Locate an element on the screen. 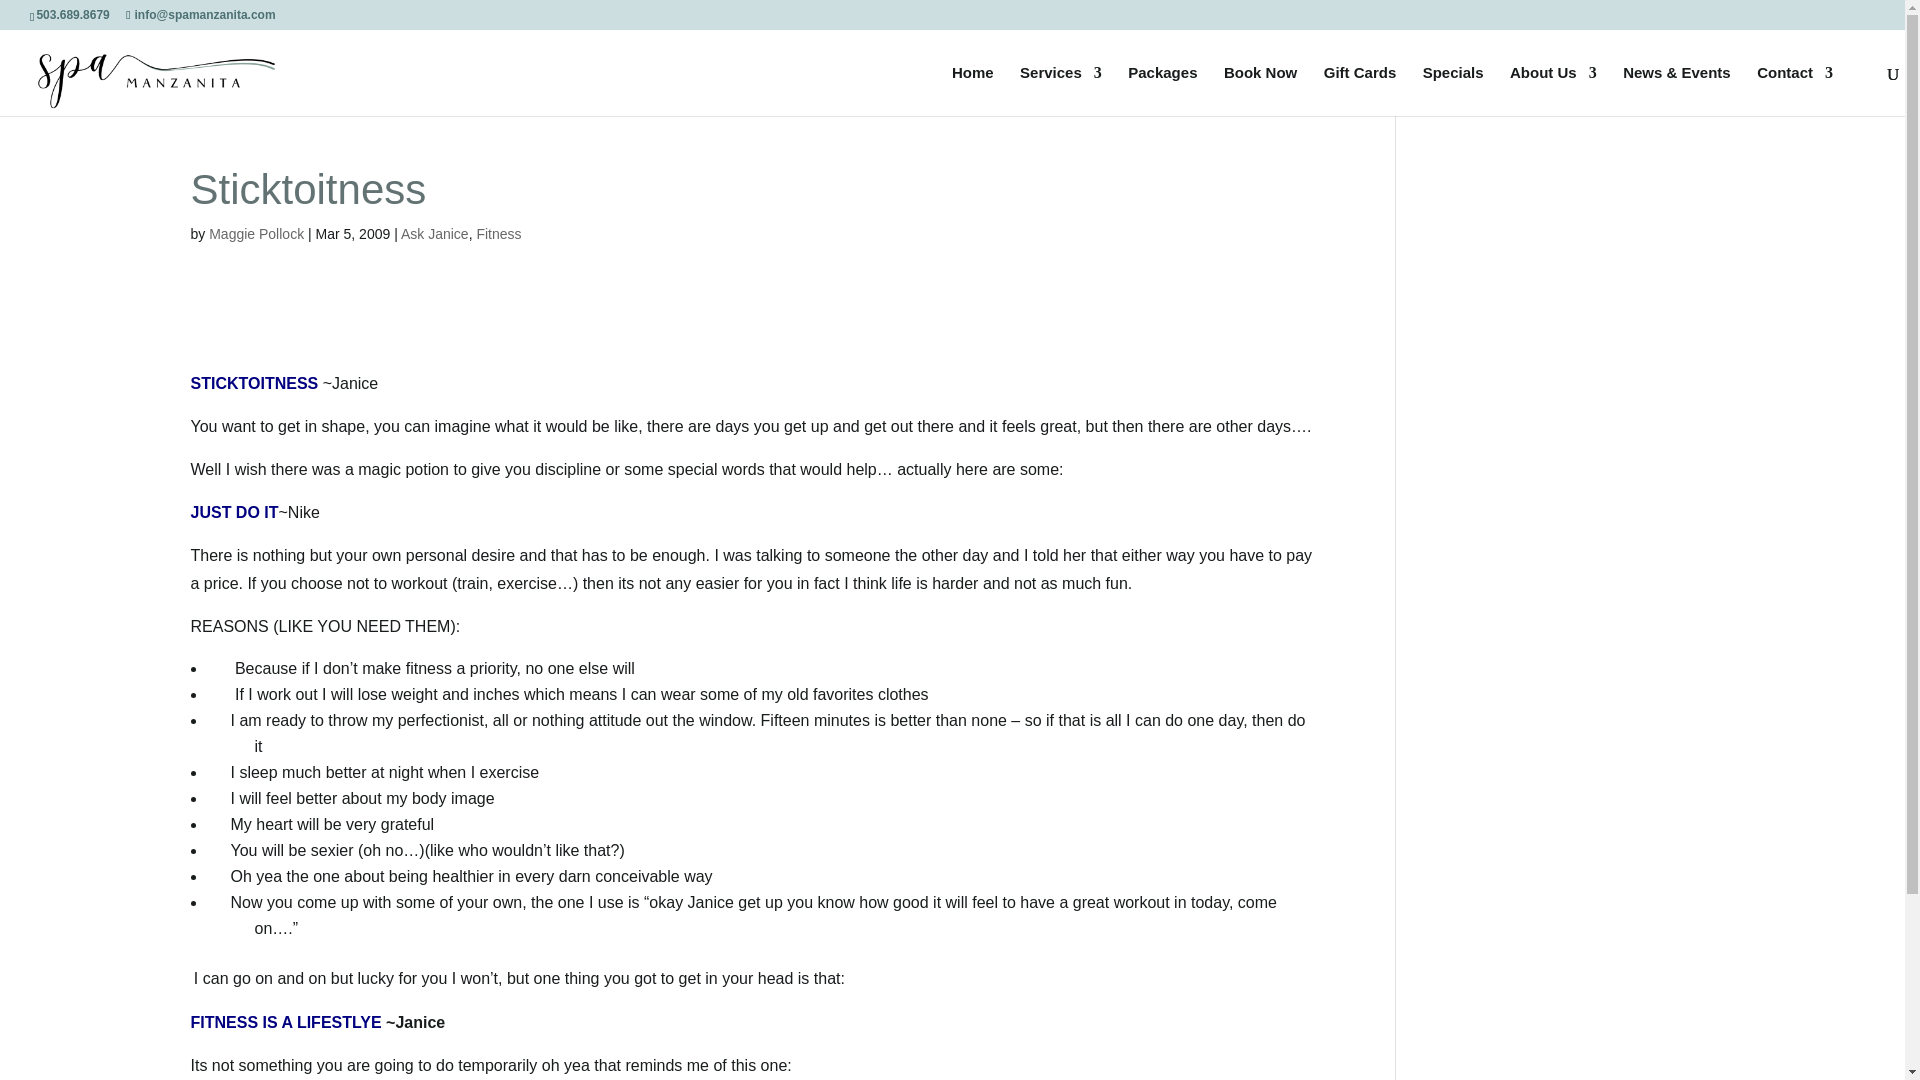  About Us is located at coordinates (1553, 90).